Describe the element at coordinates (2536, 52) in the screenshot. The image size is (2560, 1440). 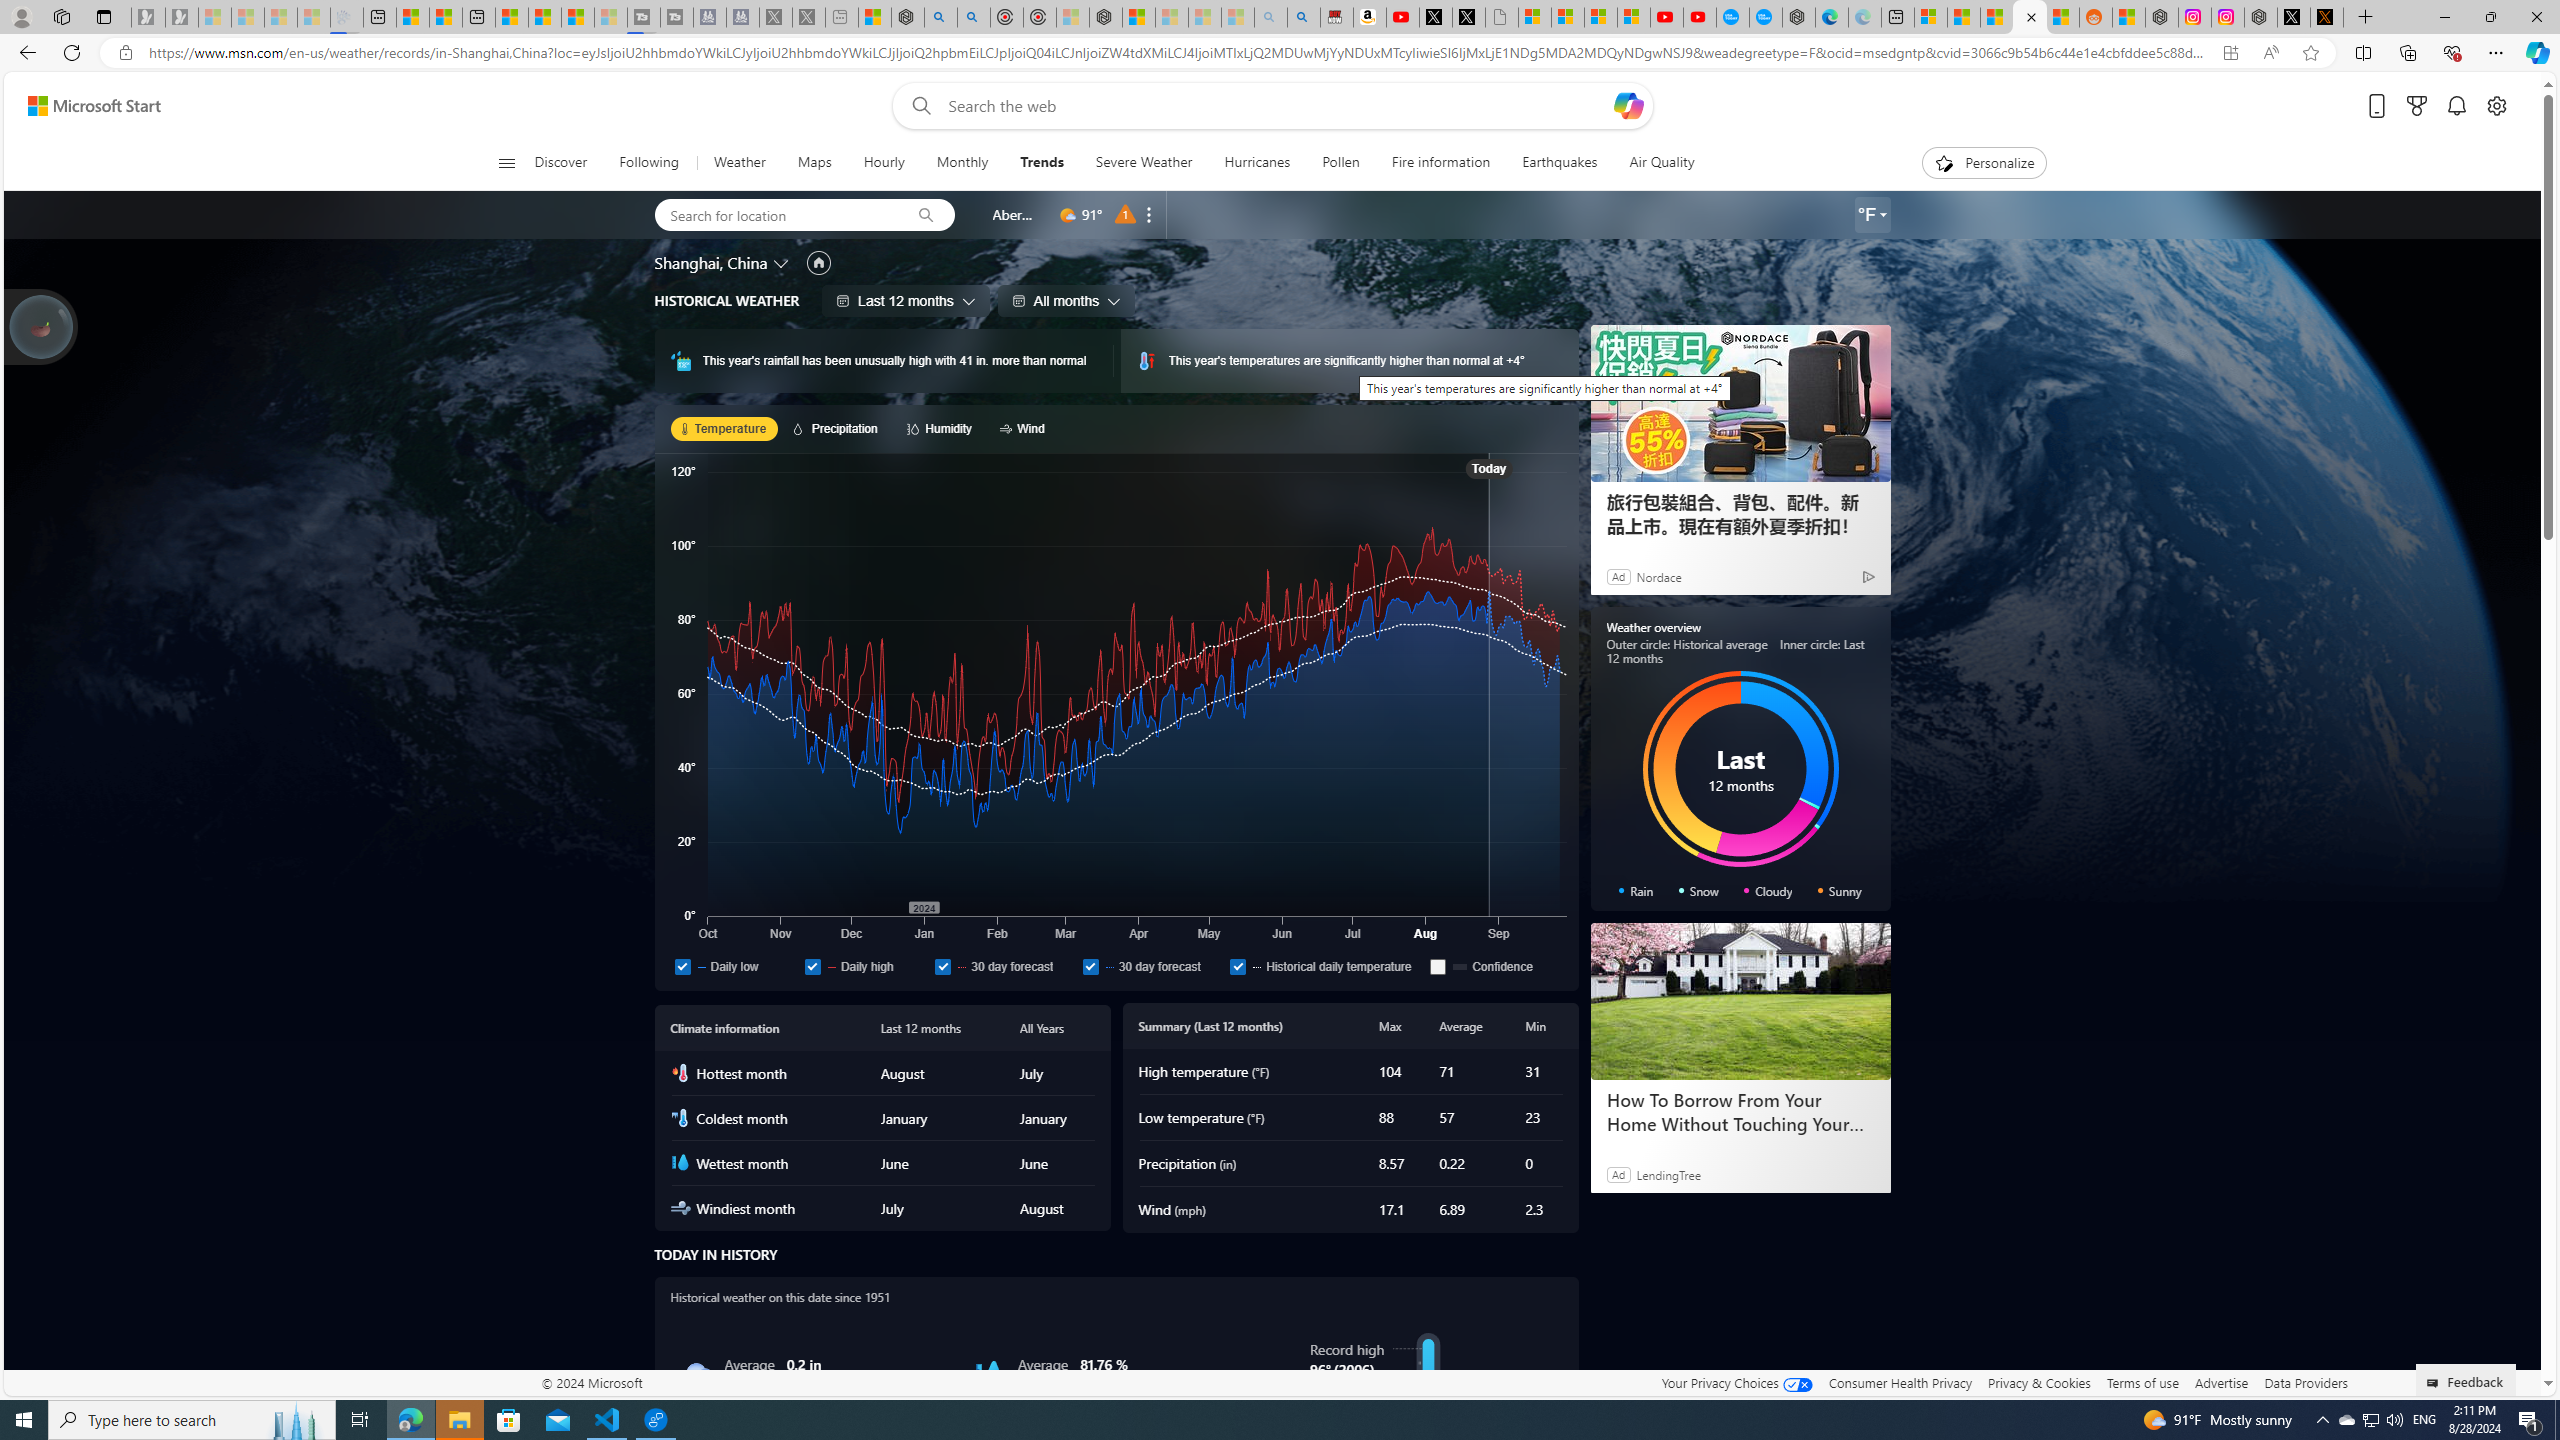
I see `Copilot (Ctrl+Shift+.)` at that location.